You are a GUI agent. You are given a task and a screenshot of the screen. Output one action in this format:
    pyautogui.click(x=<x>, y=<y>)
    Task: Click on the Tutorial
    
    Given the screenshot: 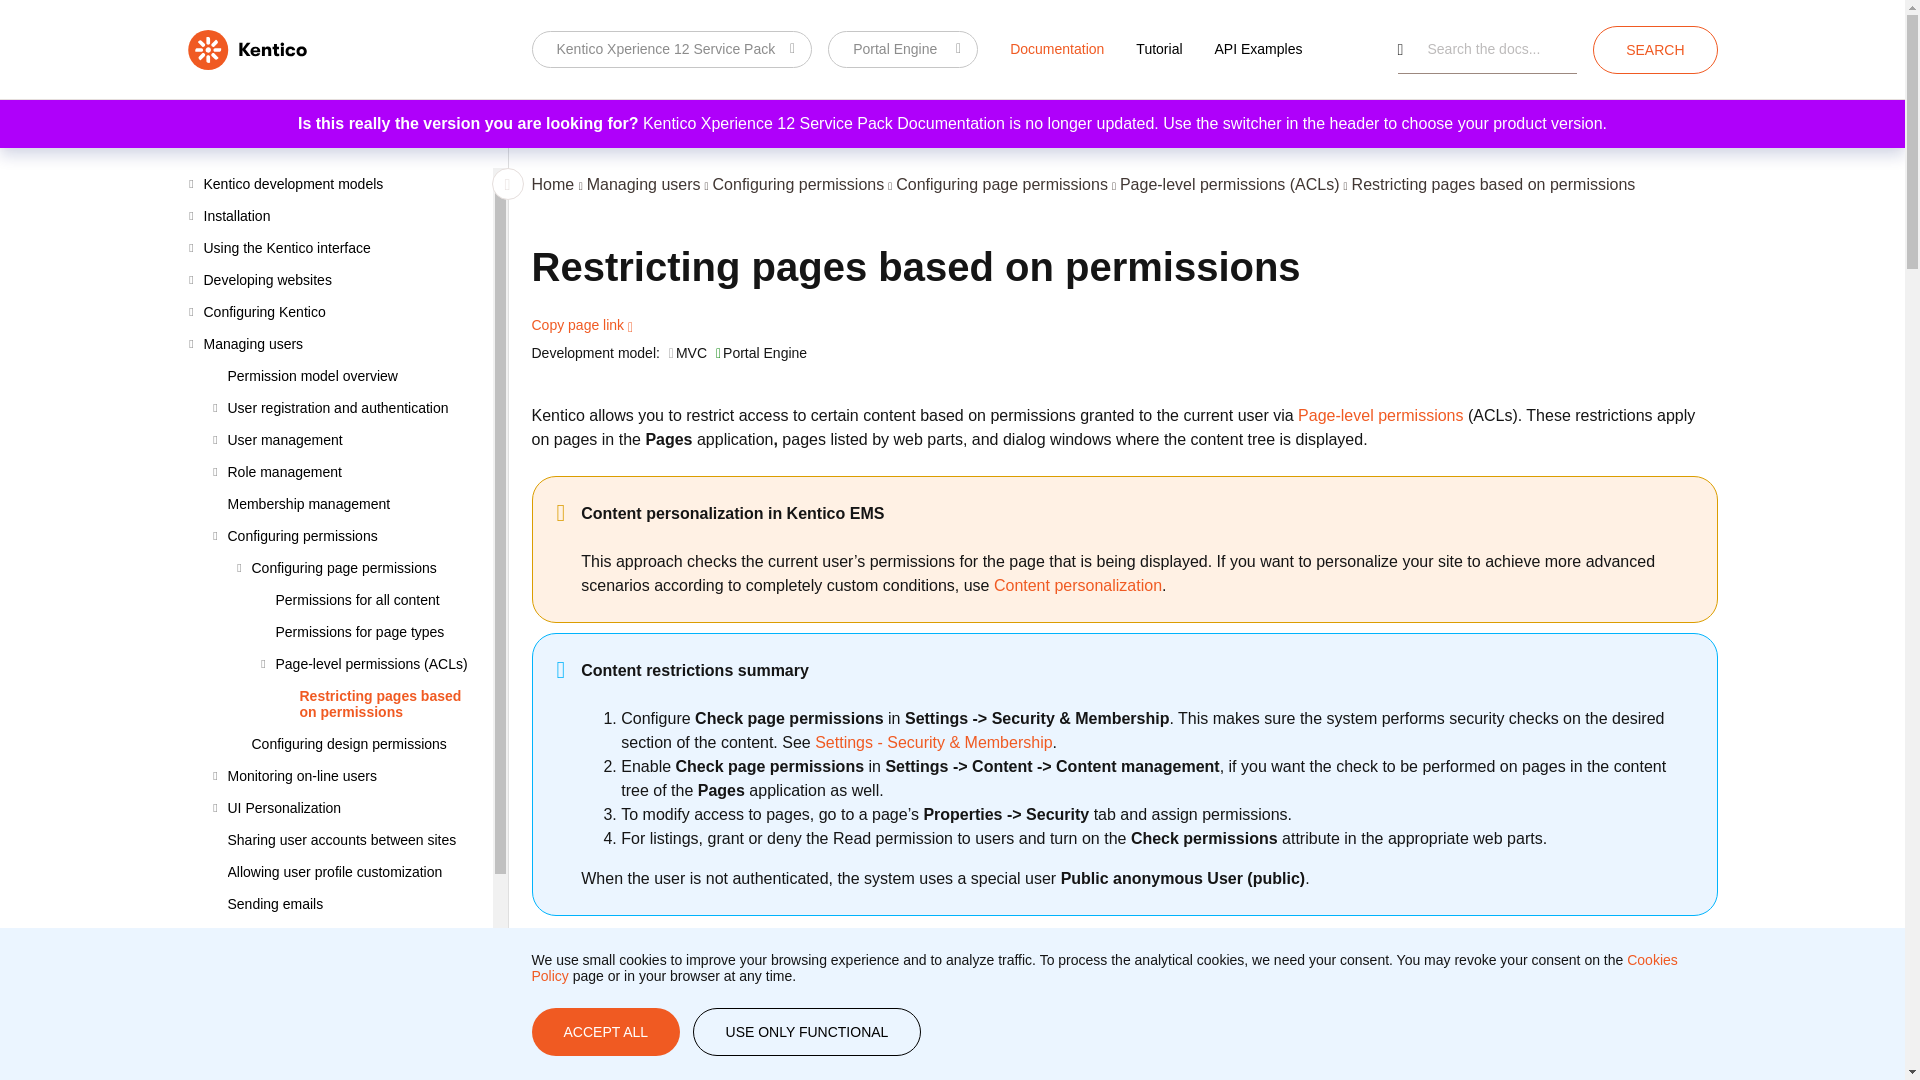 What is the action you would take?
    pyautogui.click(x=1158, y=48)
    